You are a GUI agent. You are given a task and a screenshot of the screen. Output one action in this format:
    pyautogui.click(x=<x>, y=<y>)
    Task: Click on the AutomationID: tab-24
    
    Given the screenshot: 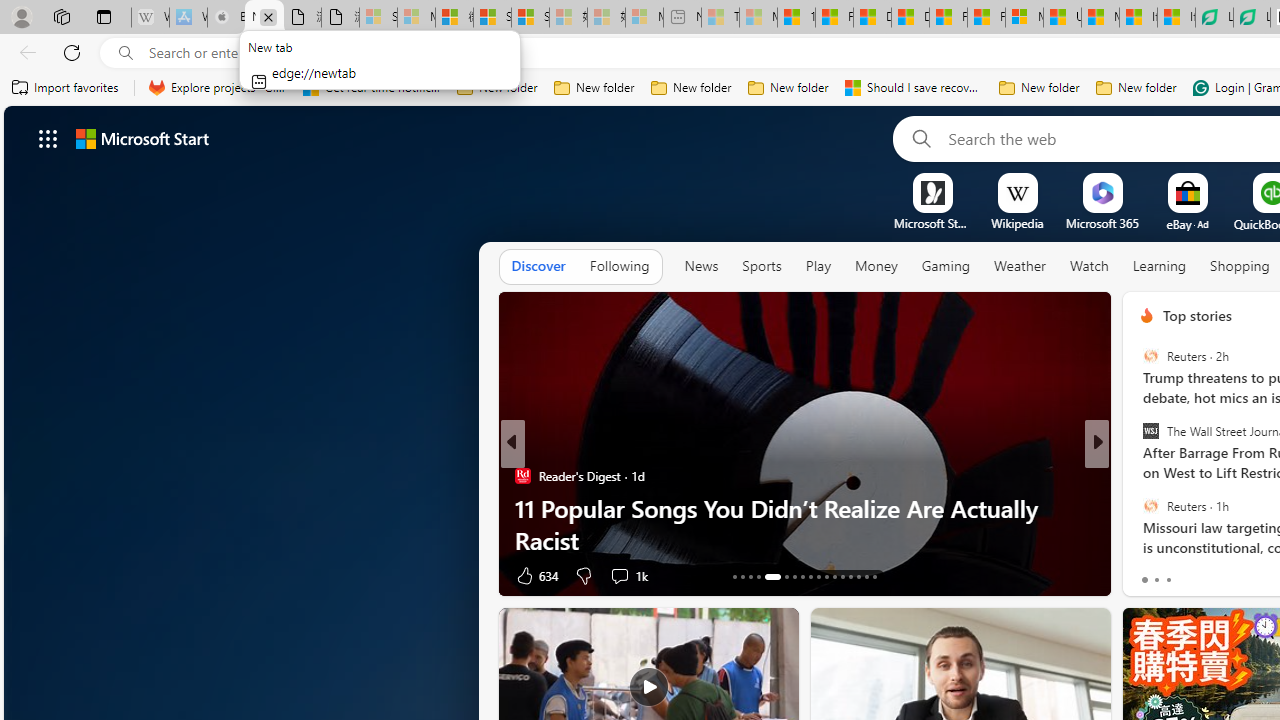 What is the action you would take?
    pyautogui.click(x=834, y=576)
    